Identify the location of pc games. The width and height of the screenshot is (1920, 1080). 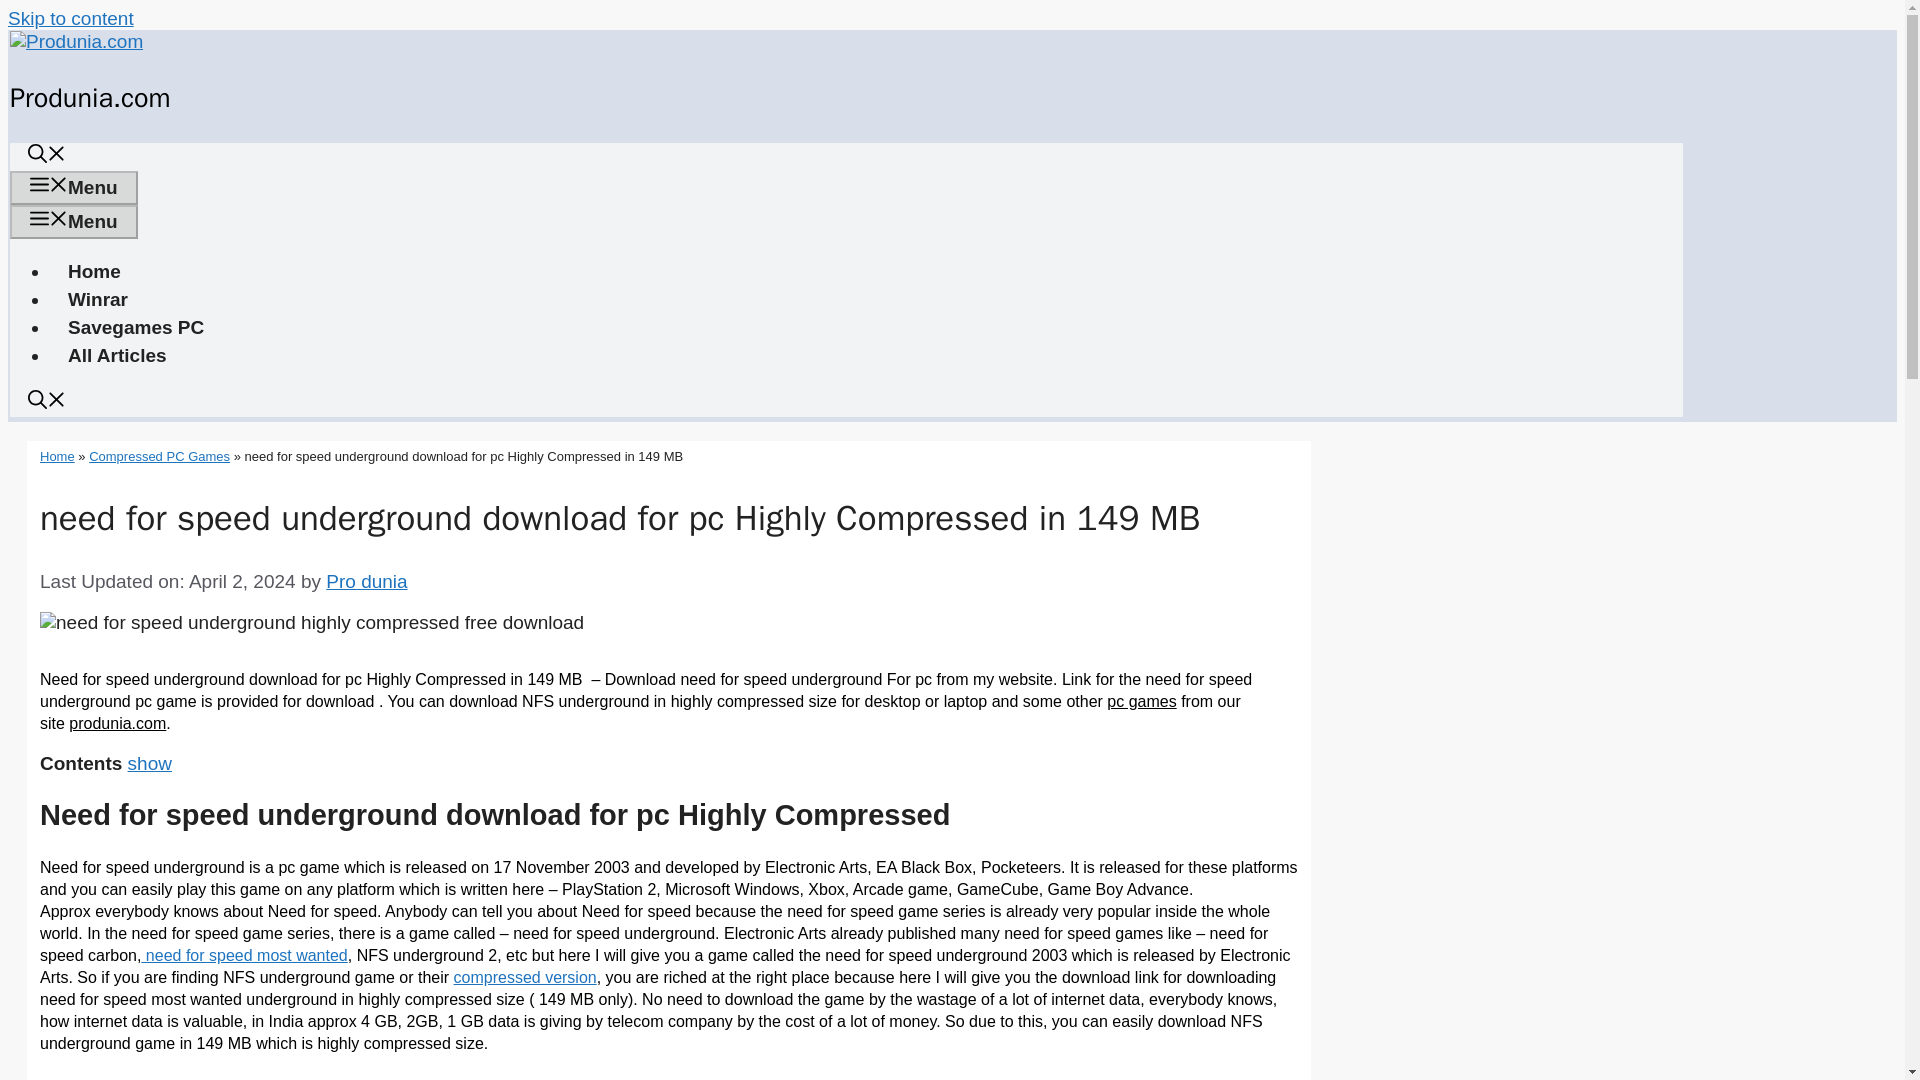
(1141, 701).